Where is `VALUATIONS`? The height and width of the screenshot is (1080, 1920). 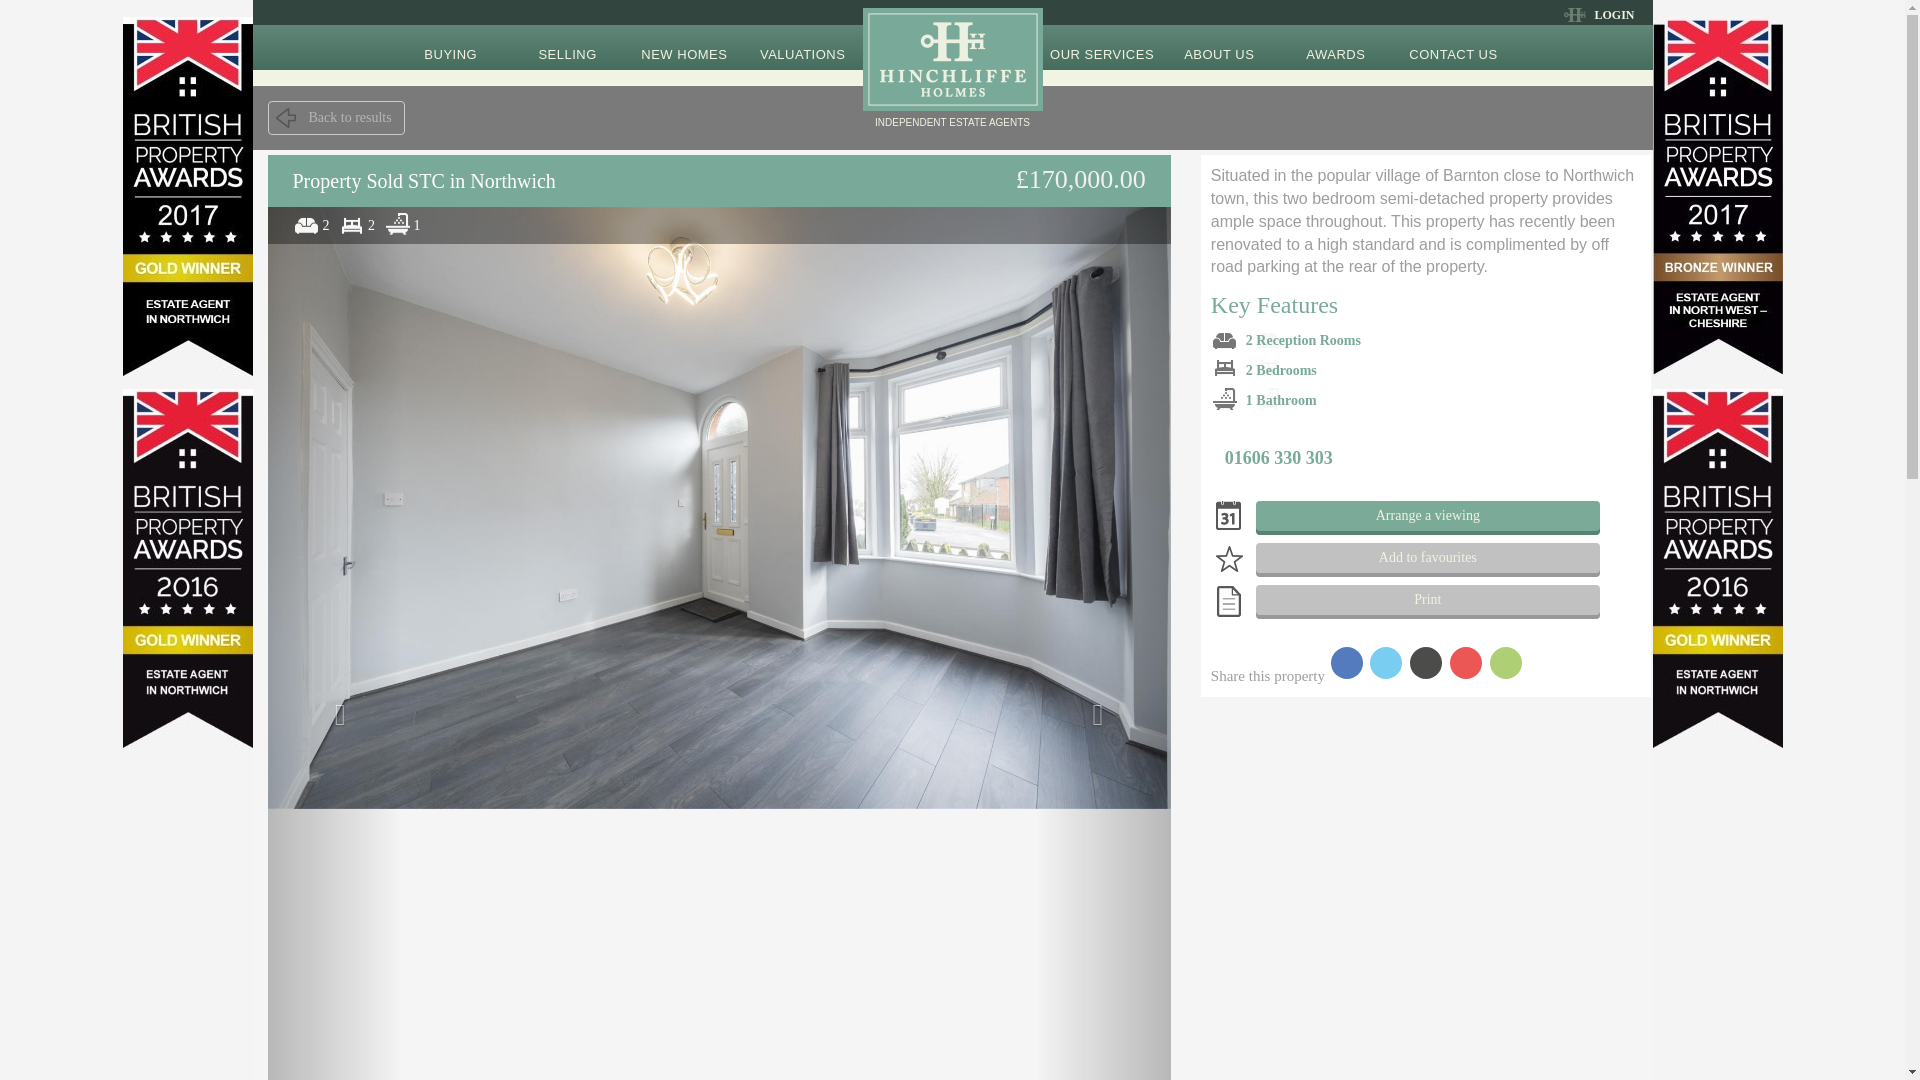 VALUATIONS is located at coordinates (802, 47).